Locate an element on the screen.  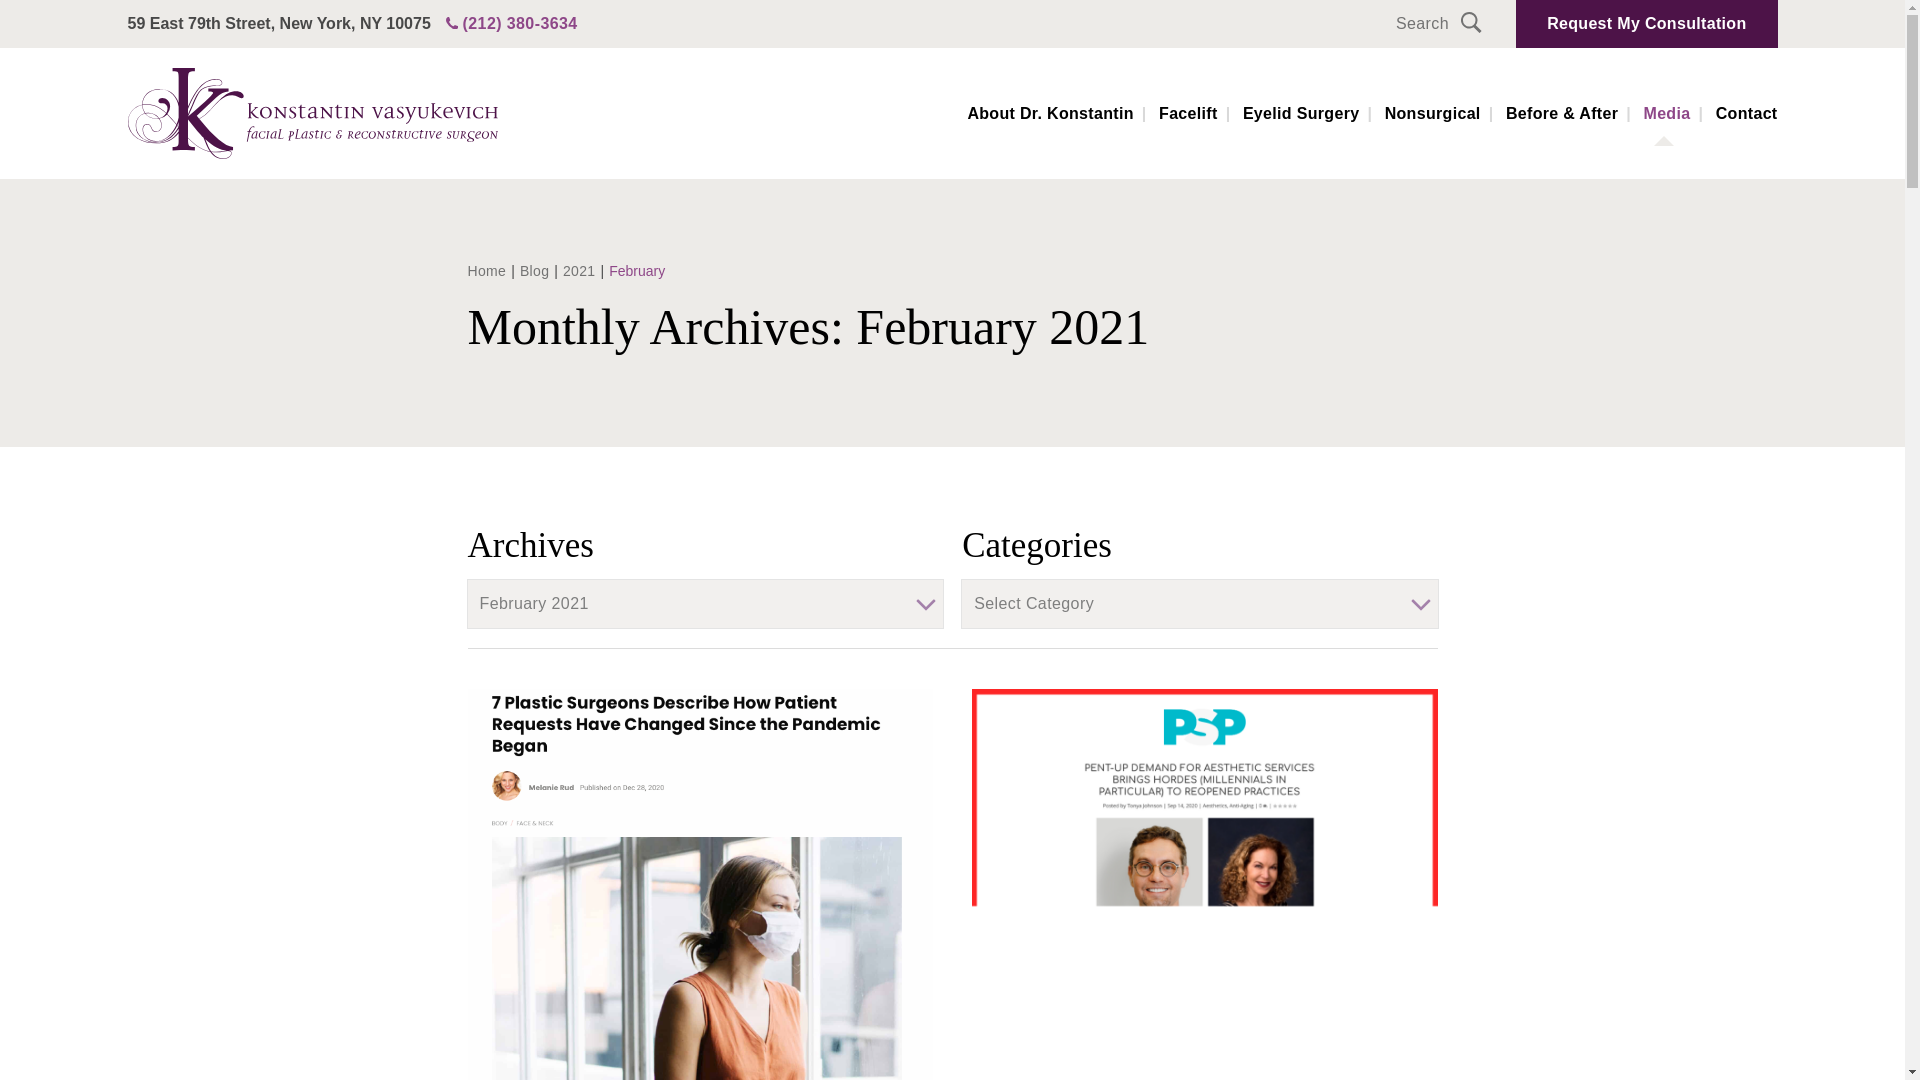
Go to 2021. is located at coordinates (578, 270).